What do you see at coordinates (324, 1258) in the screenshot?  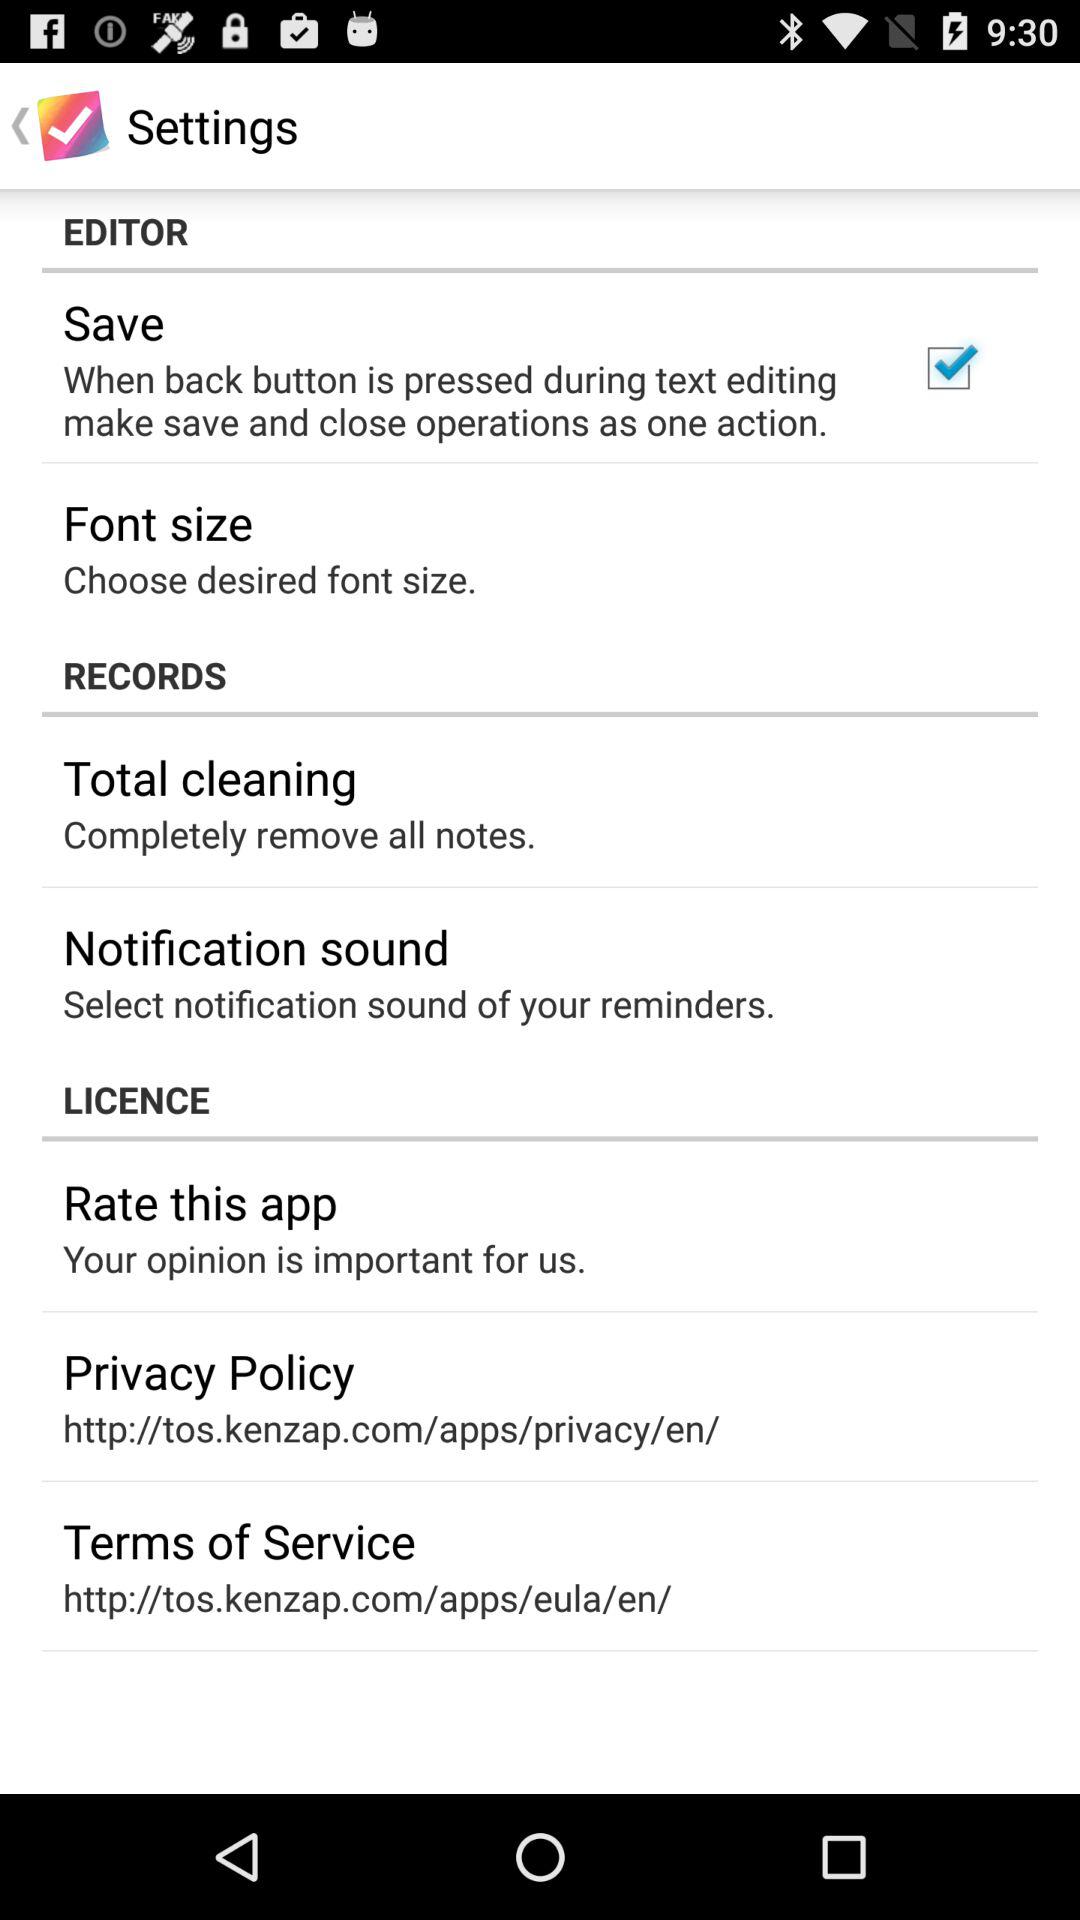 I see `turn off icon above the privacy policy` at bounding box center [324, 1258].